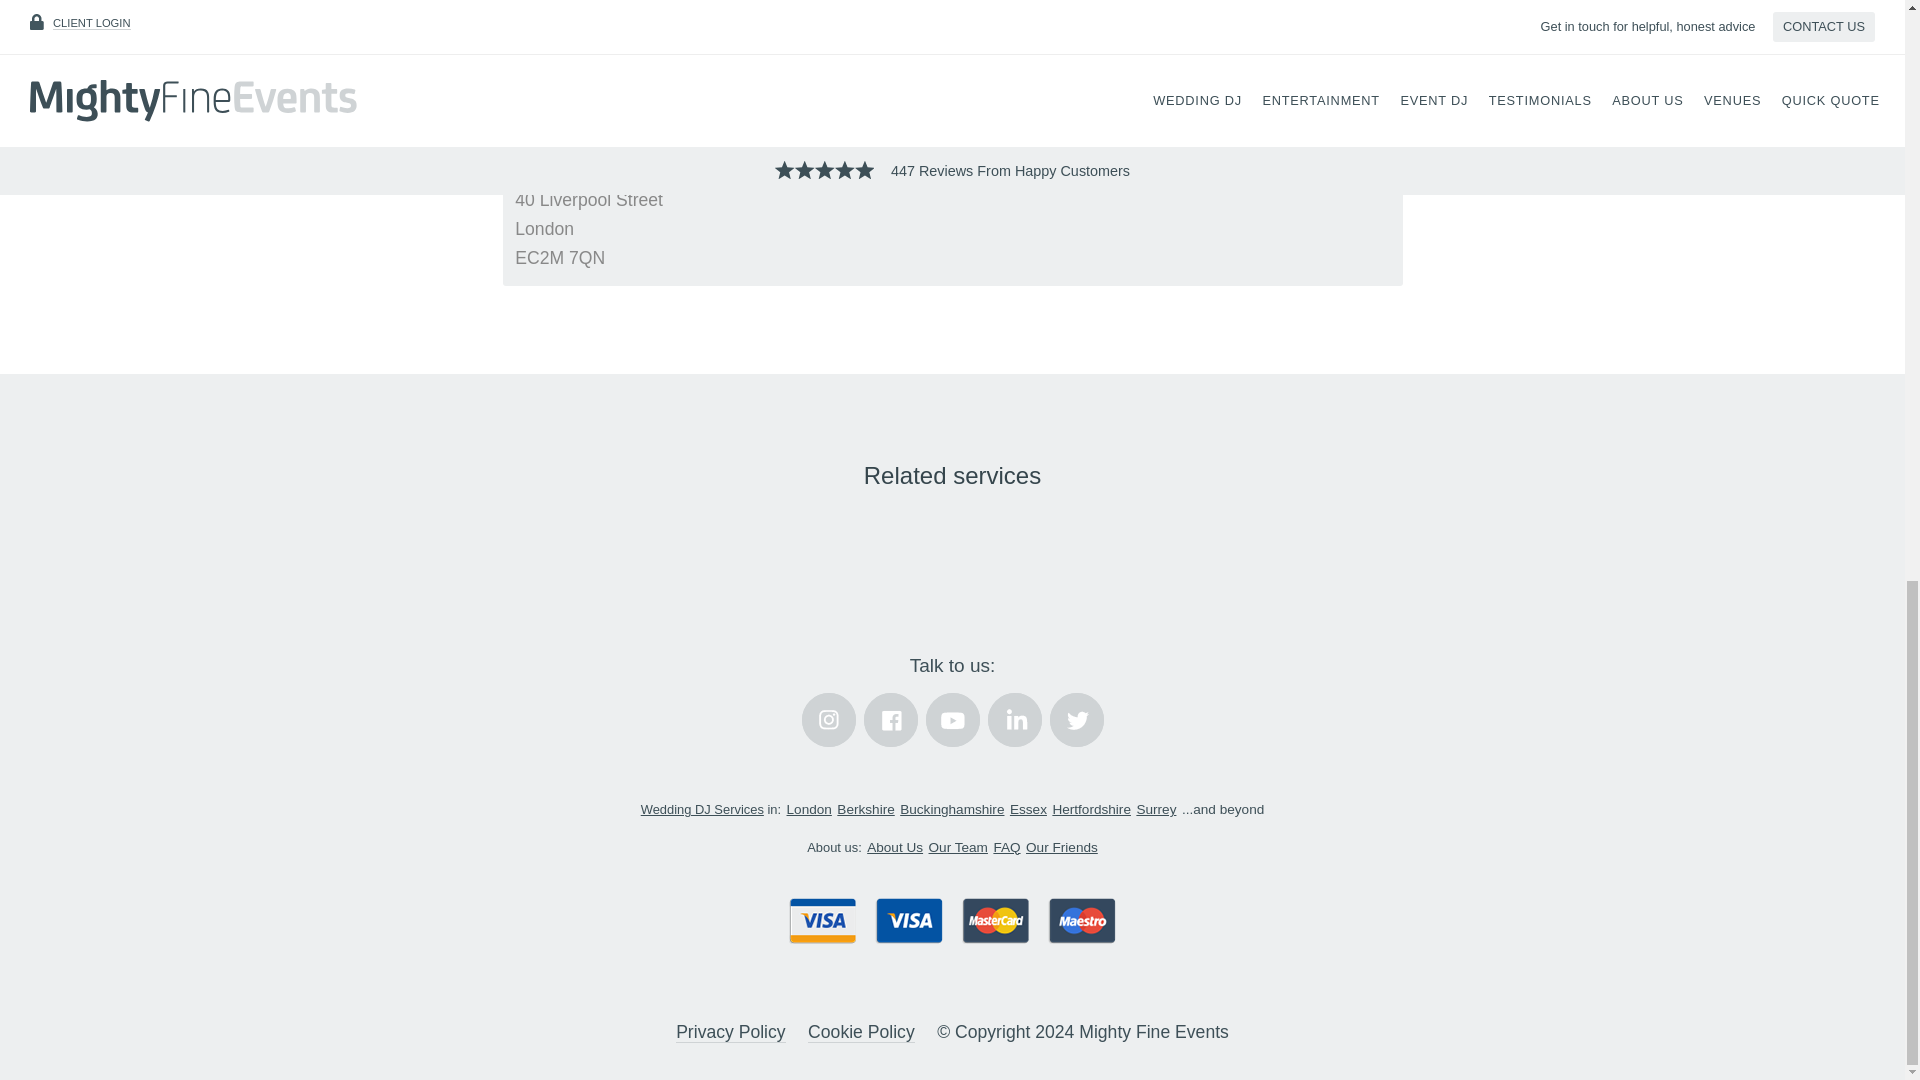 The image size is (1920, 1080). I want to click on MightyFine.events on YouTube, so click(952, 720).